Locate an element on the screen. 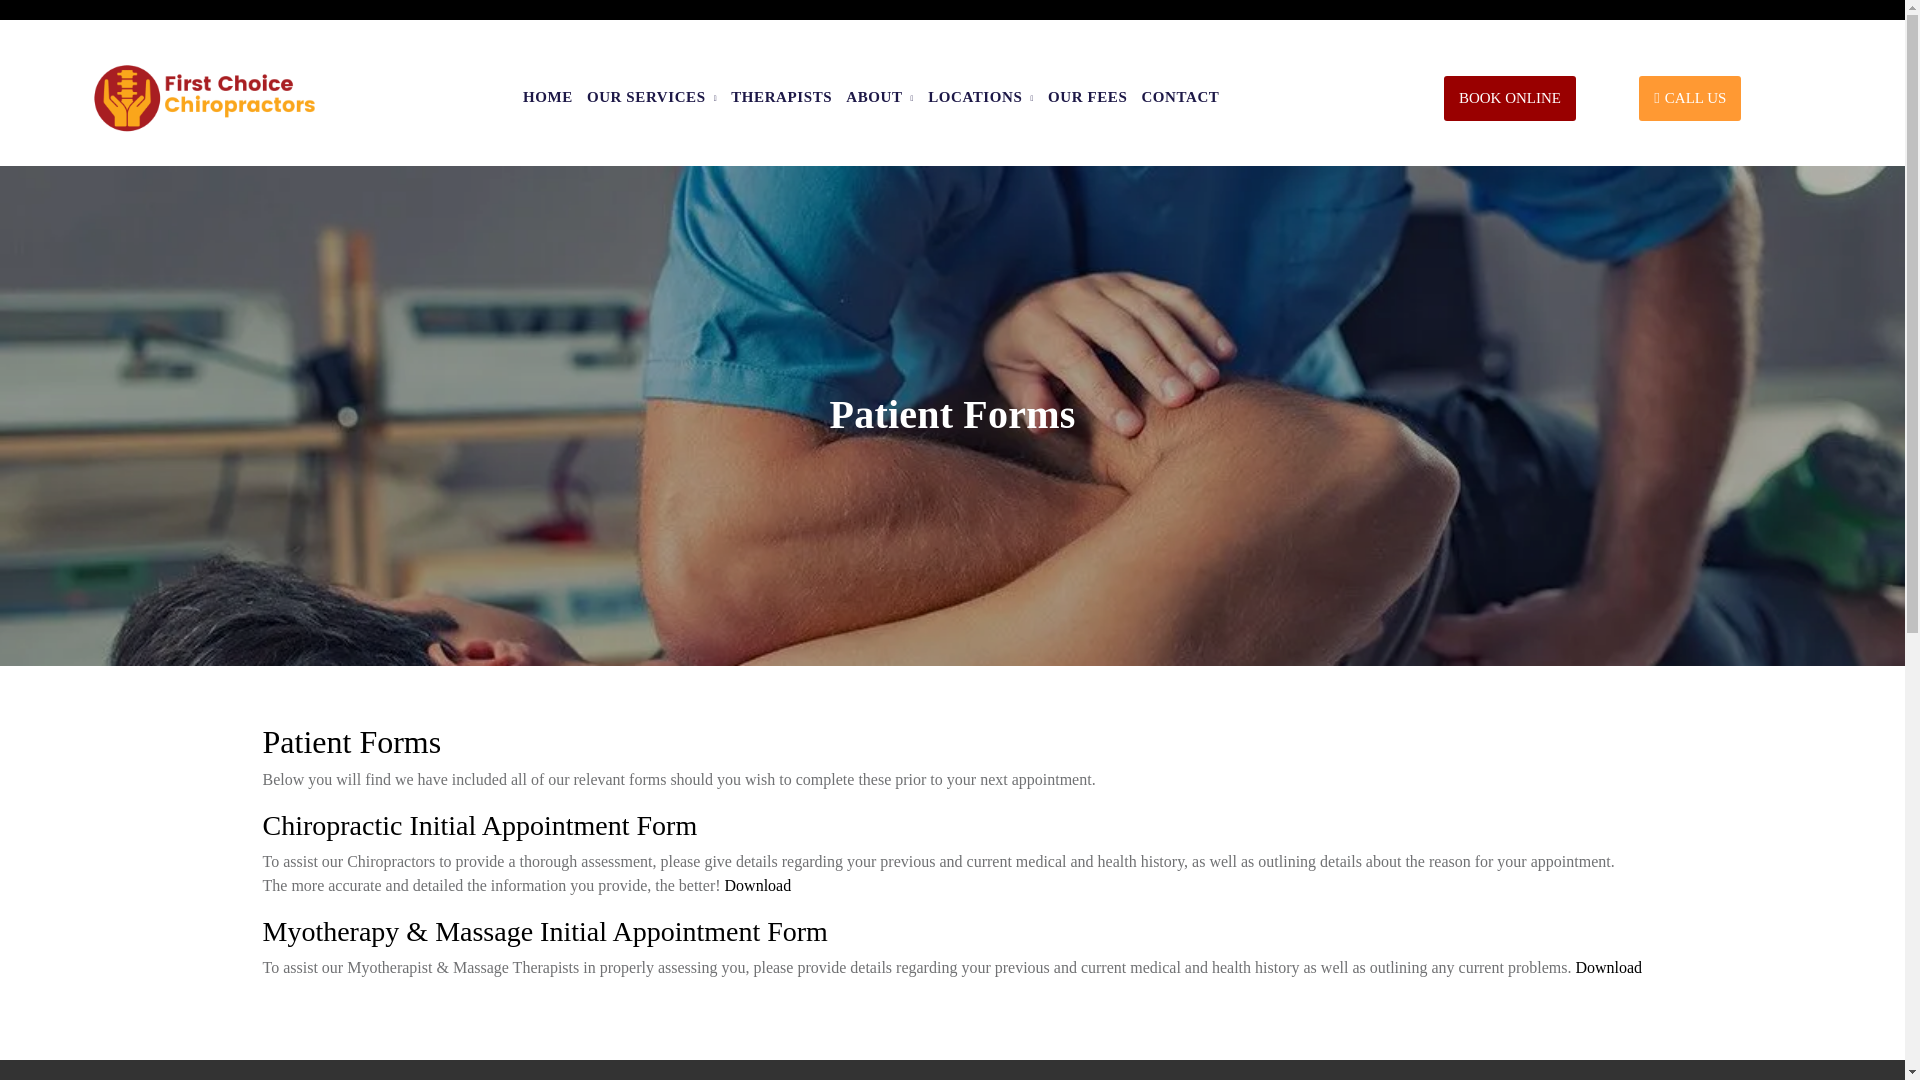 This screenshot has width=1920, height=1080. LOCATIONS is located at coordinates (980, 96).